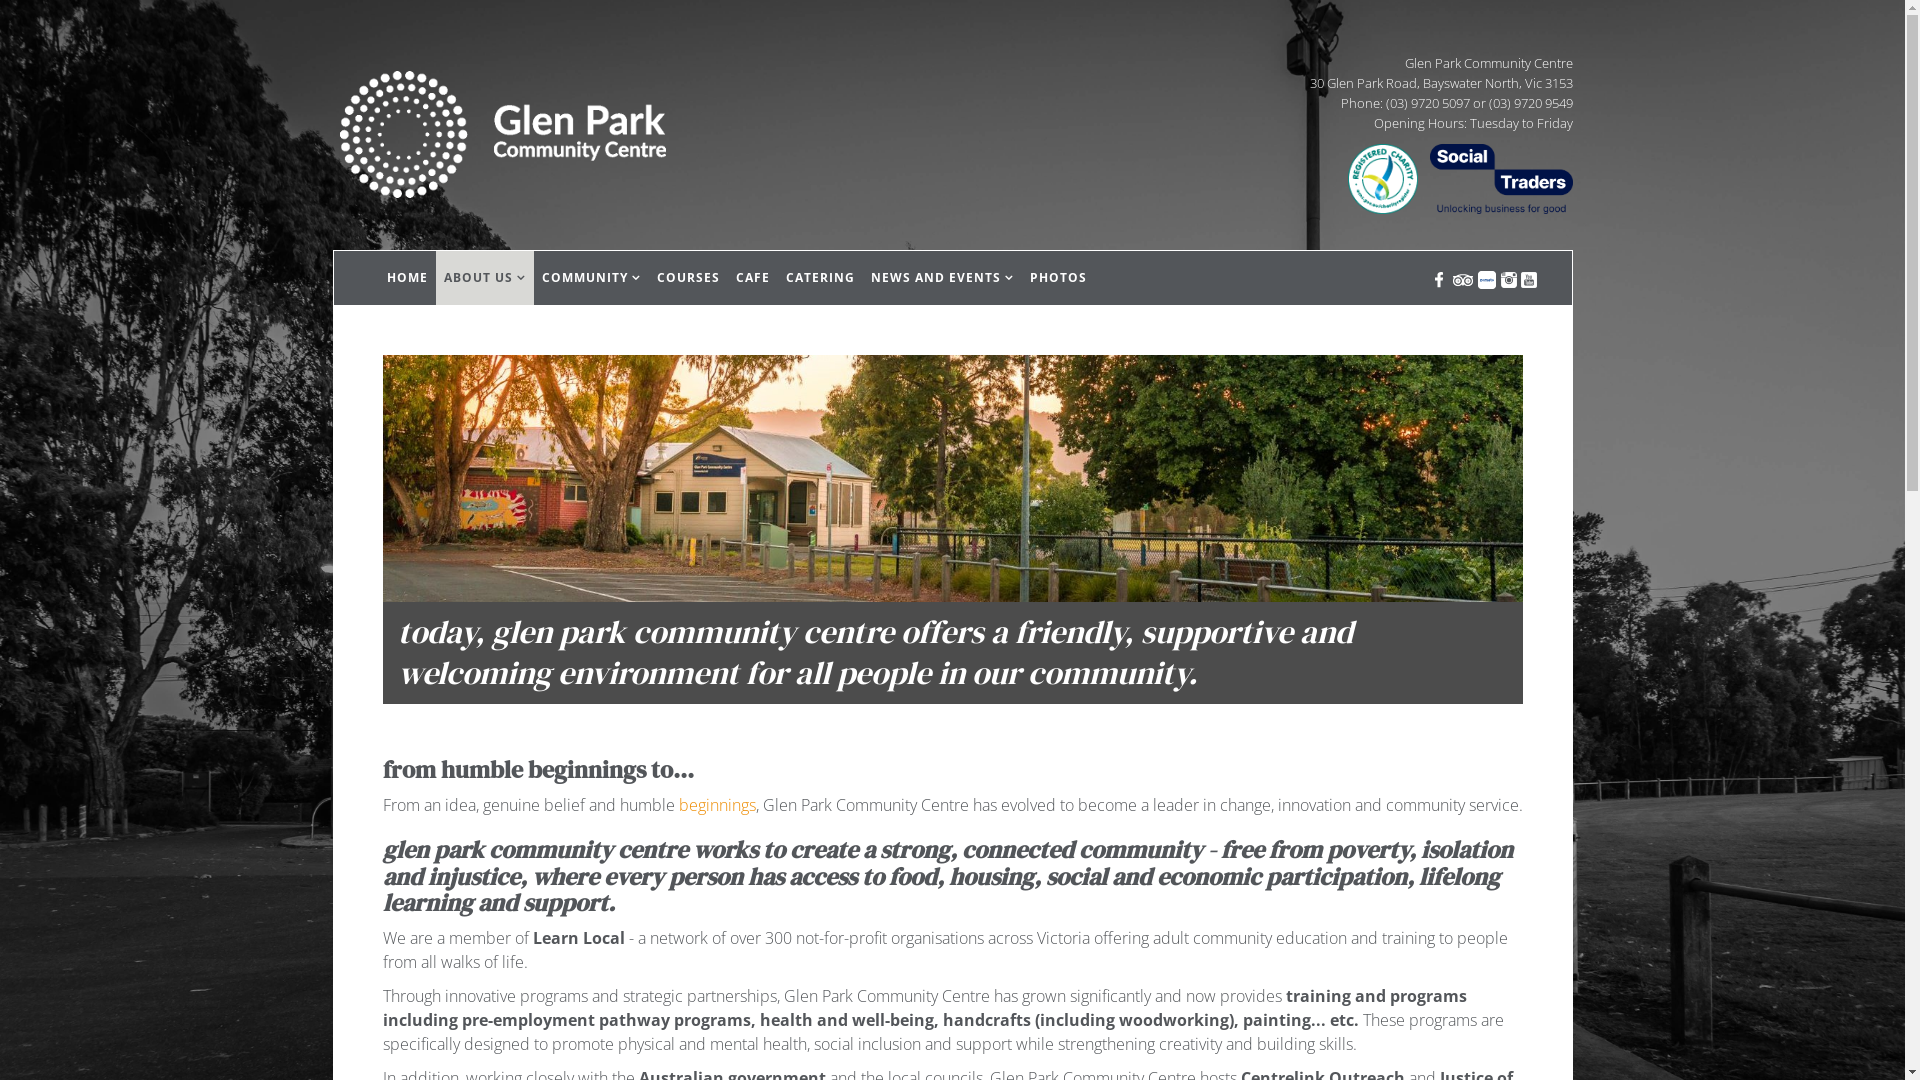 The image size is (1920, 1080). I want to click on HOME, so click(406, 278).